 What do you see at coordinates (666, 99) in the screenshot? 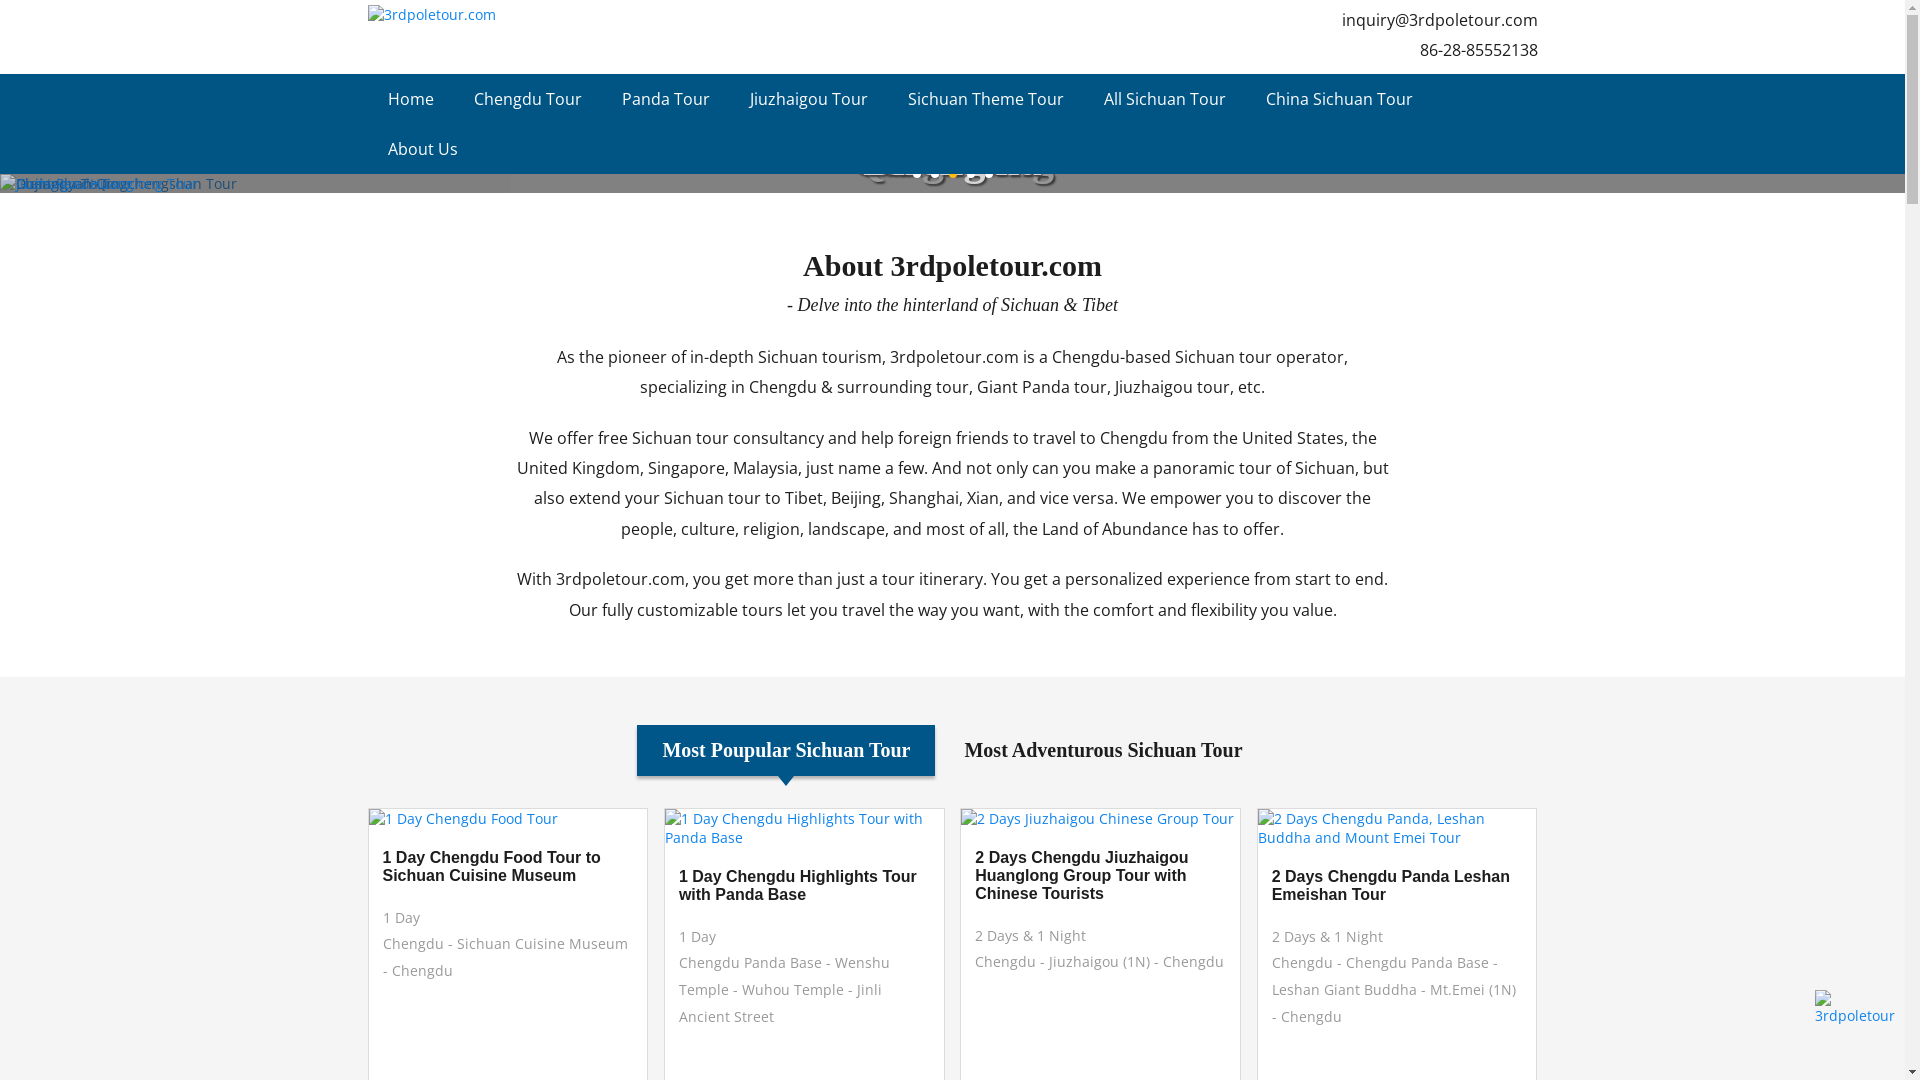
I see `Panda Tour` at bounding box center [666, 99].